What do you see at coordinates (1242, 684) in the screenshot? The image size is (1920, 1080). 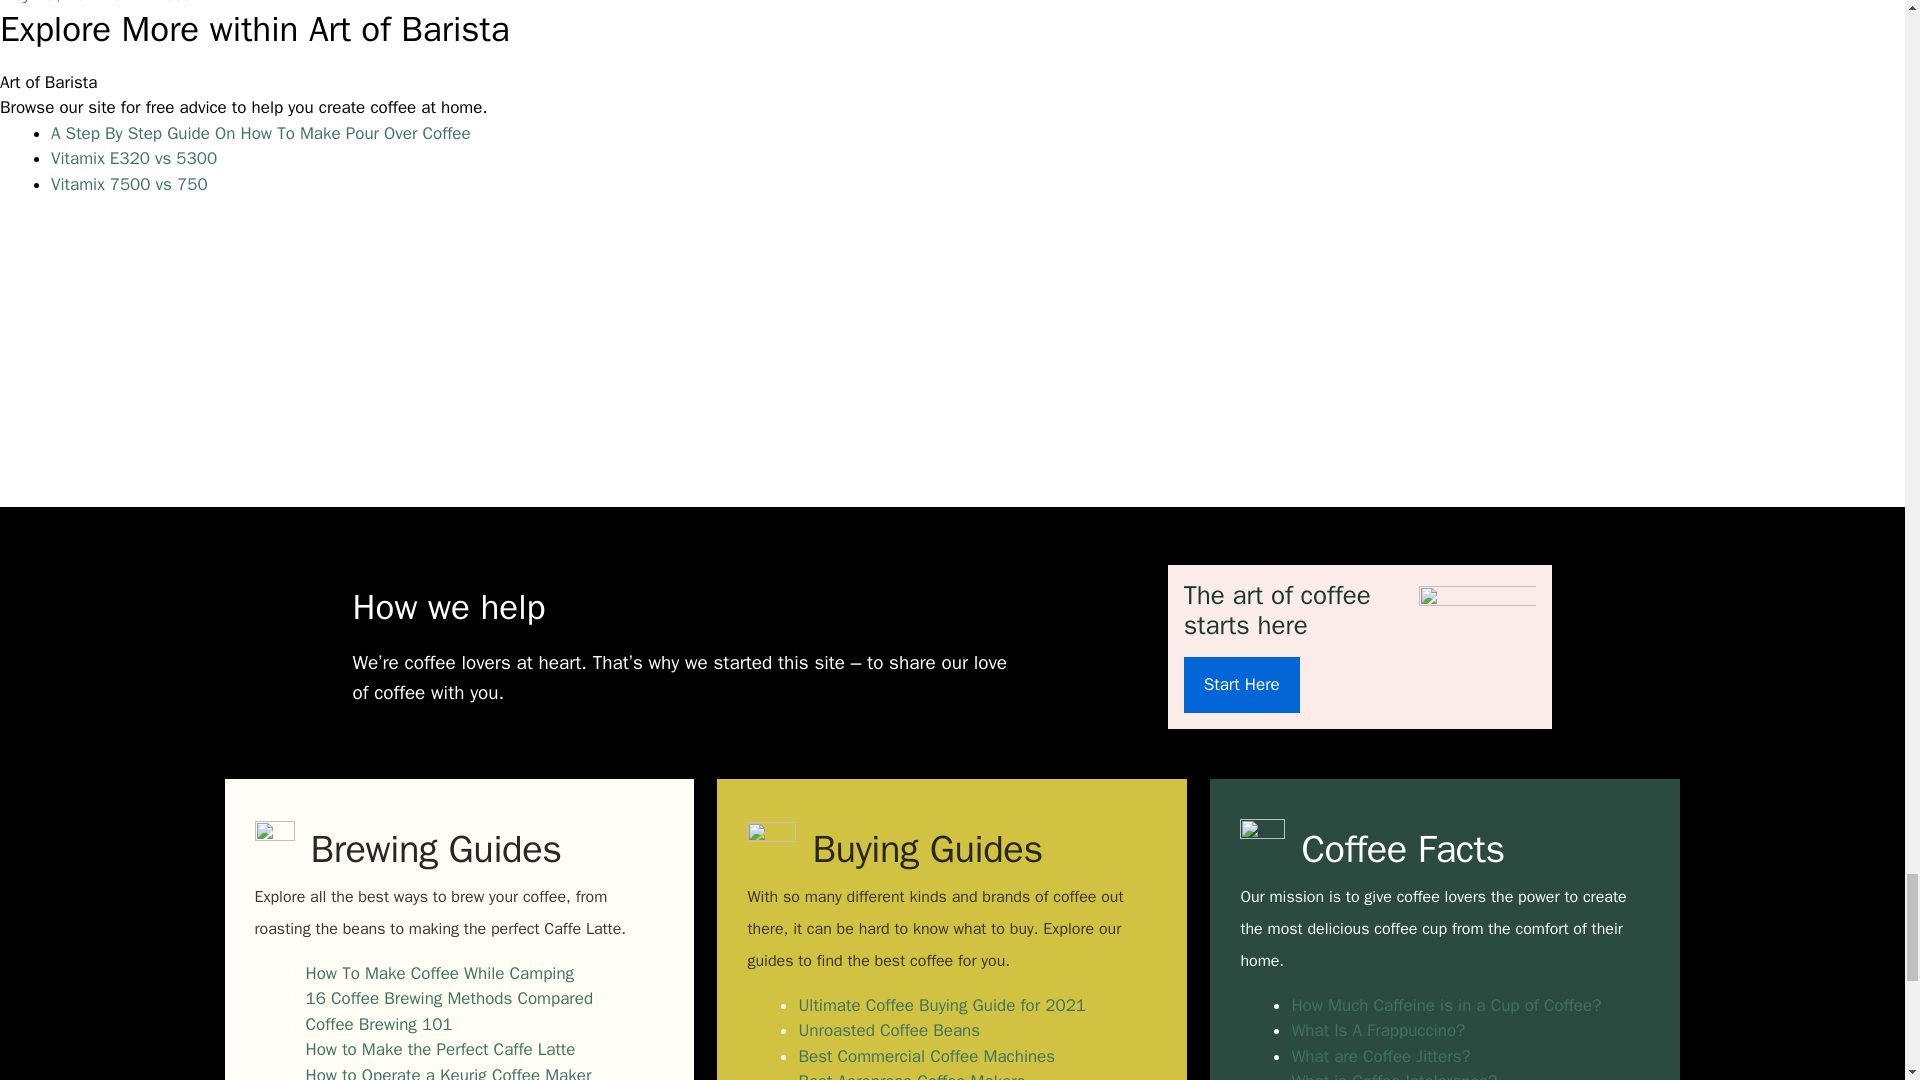 I see `Start Here` at bounding box center [1242, 684].